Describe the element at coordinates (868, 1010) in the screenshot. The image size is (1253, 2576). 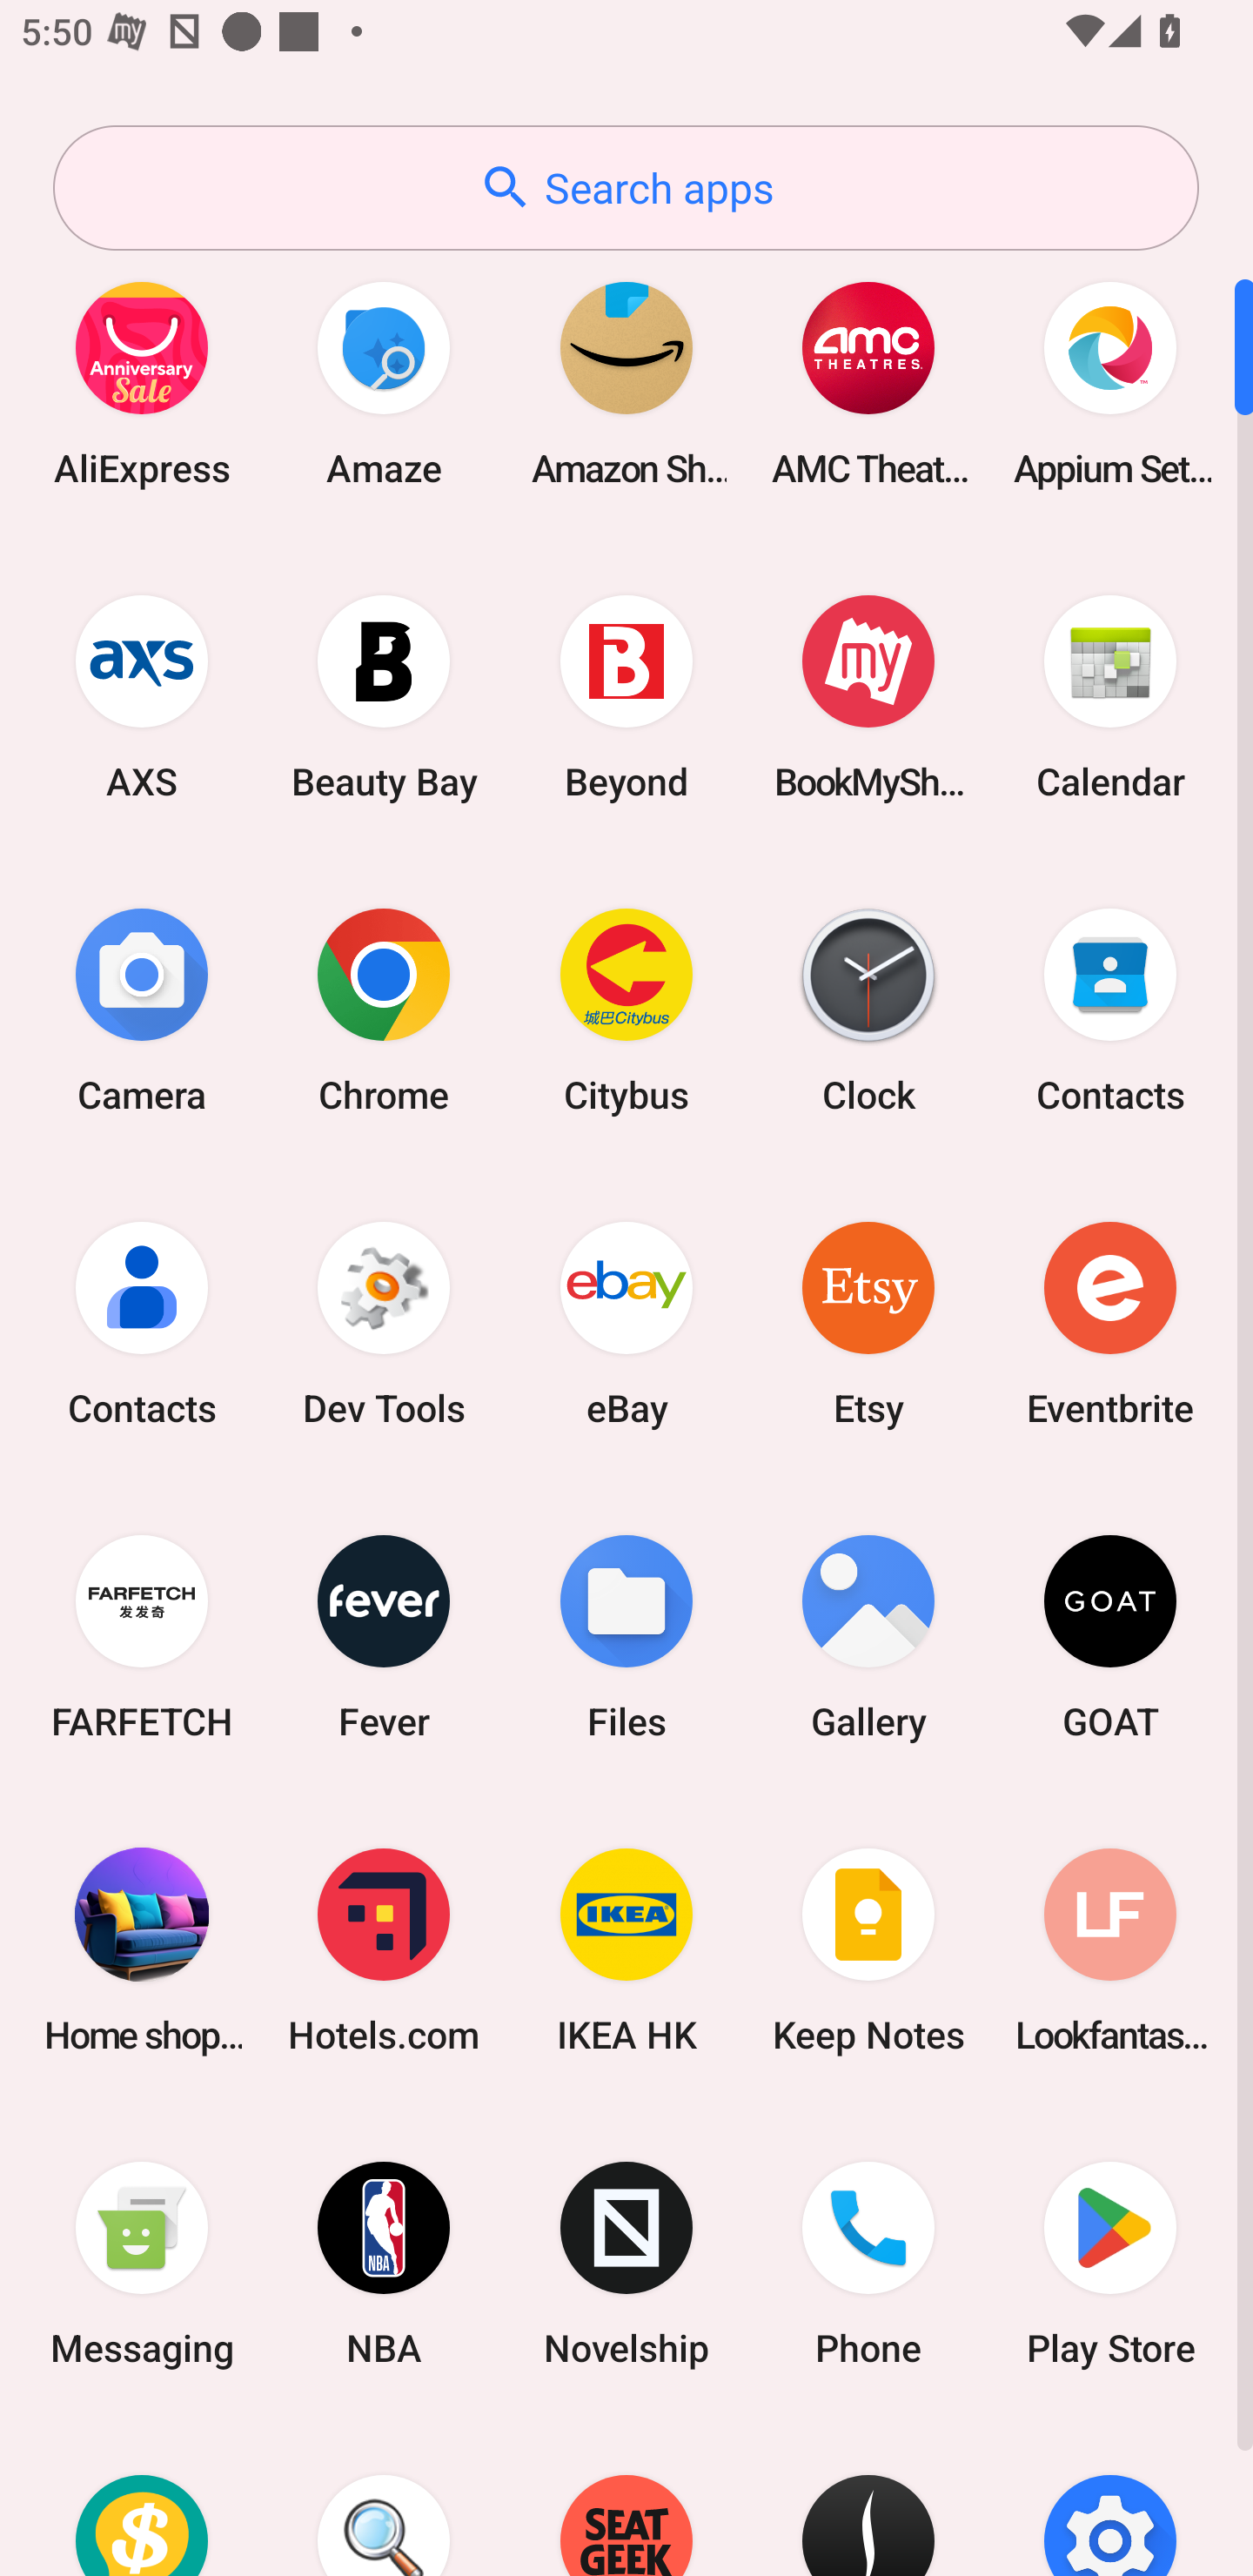
I see `Clock` at that location.